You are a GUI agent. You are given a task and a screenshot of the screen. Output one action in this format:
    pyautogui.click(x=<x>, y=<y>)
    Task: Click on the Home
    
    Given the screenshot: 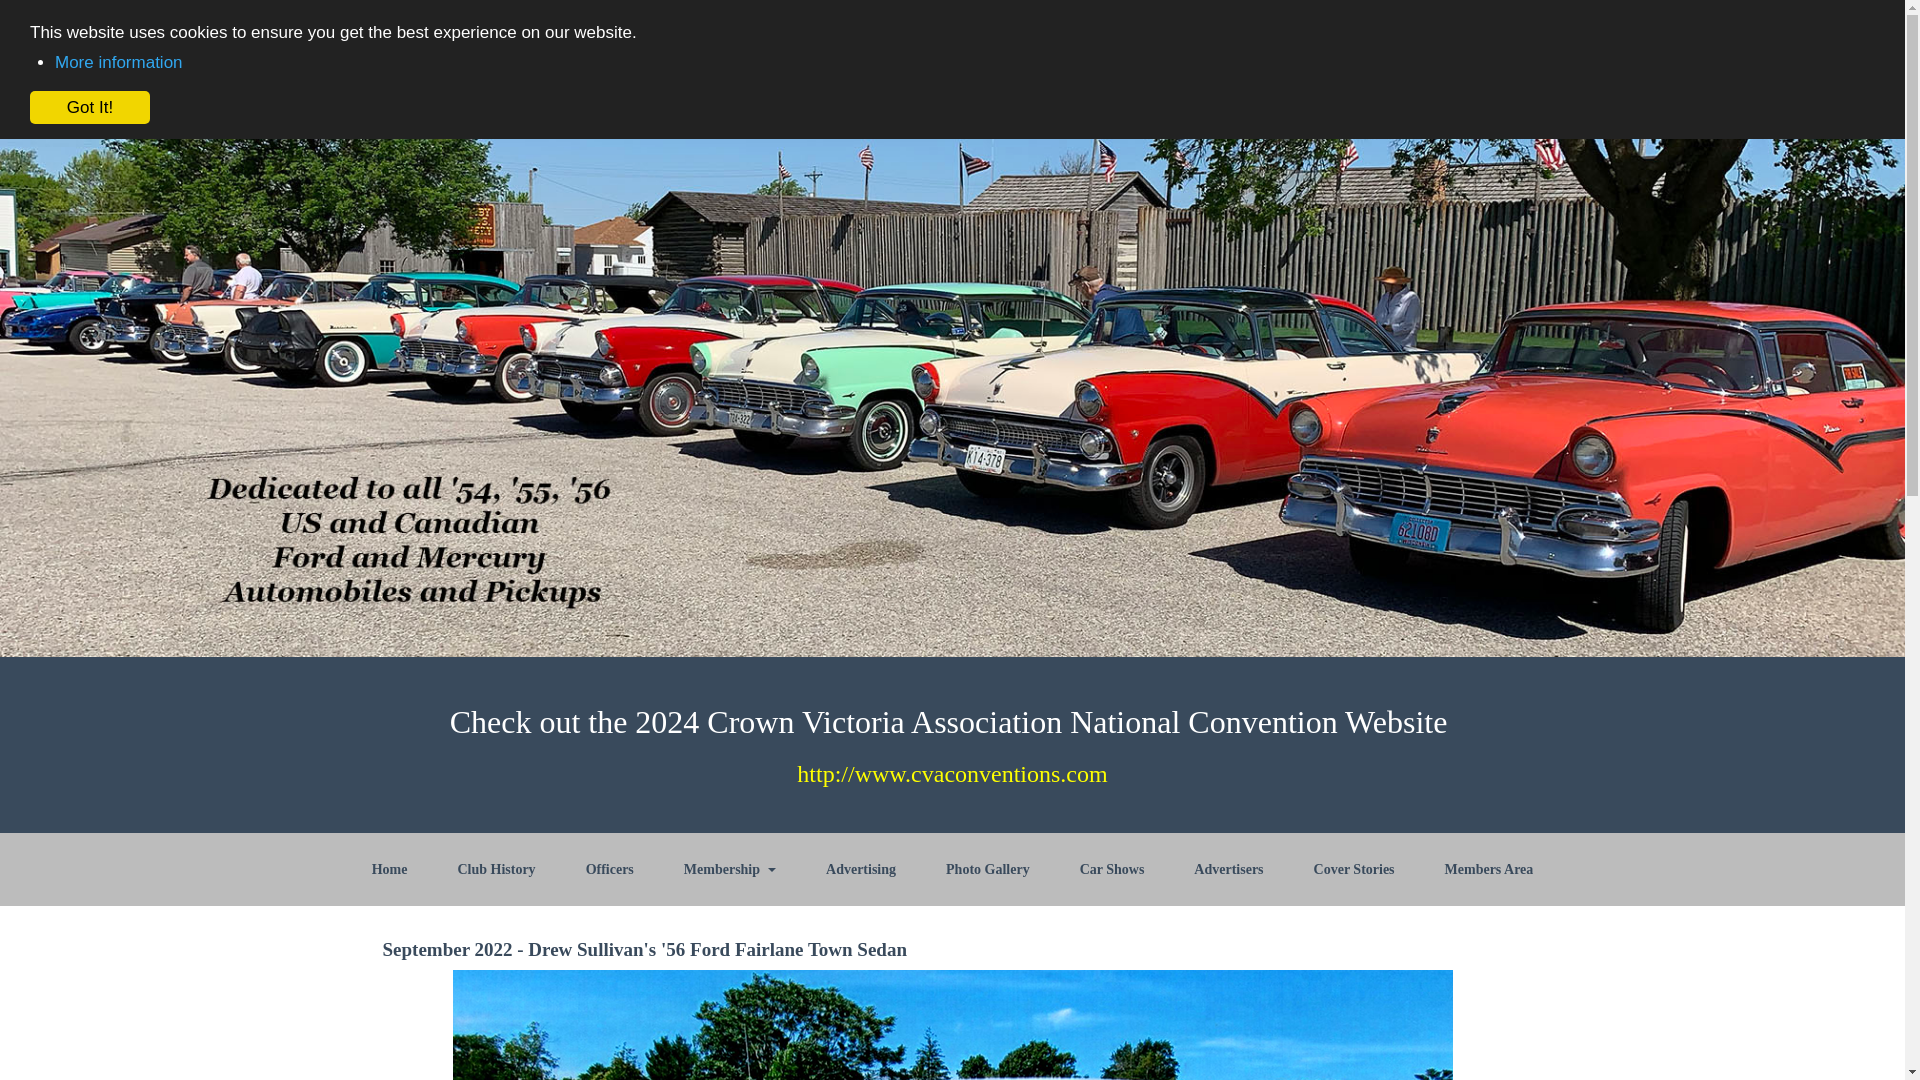 What is the action you would take?
    pyautogui.click(x=390, y=869)
    